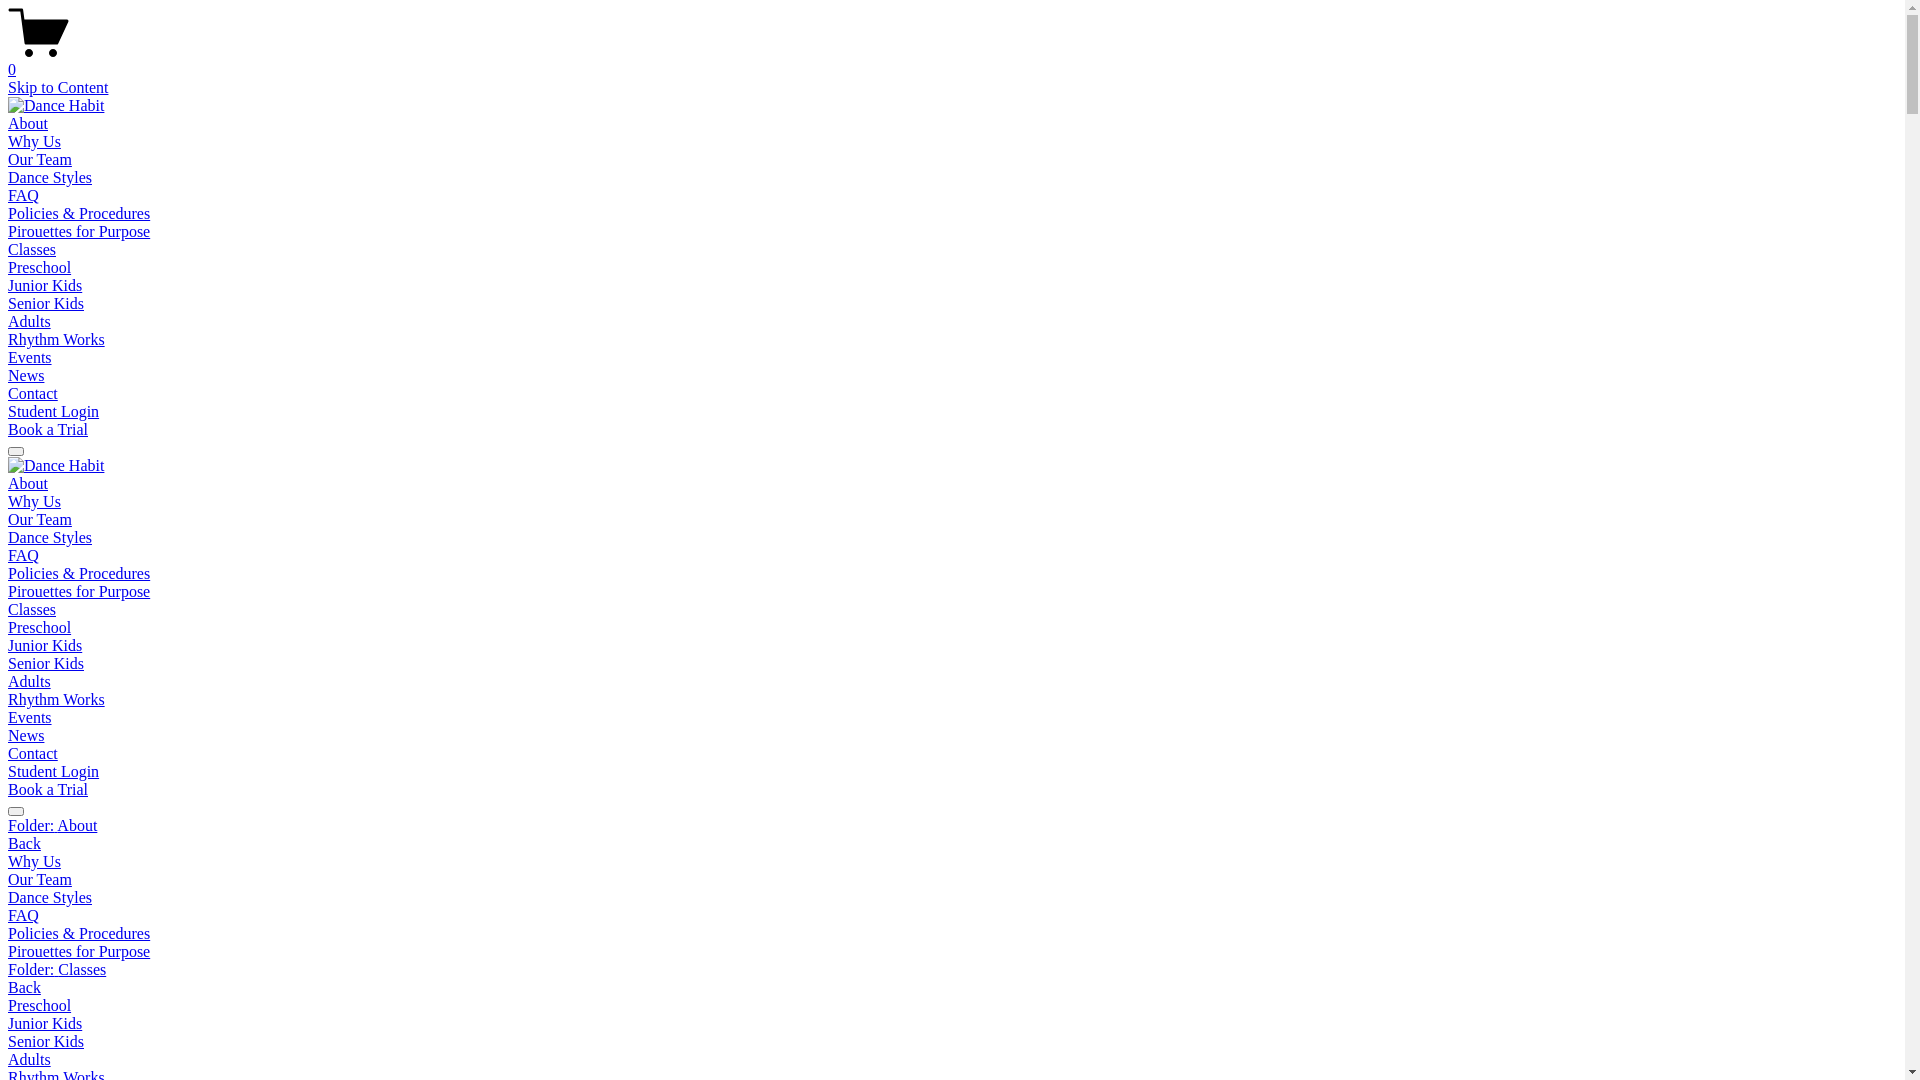 Image resolution: width=1920 pixels, height=1080 pixels. Describe the element at coordinates (30, 682) in the screenshot. I see `Adults` at that location.